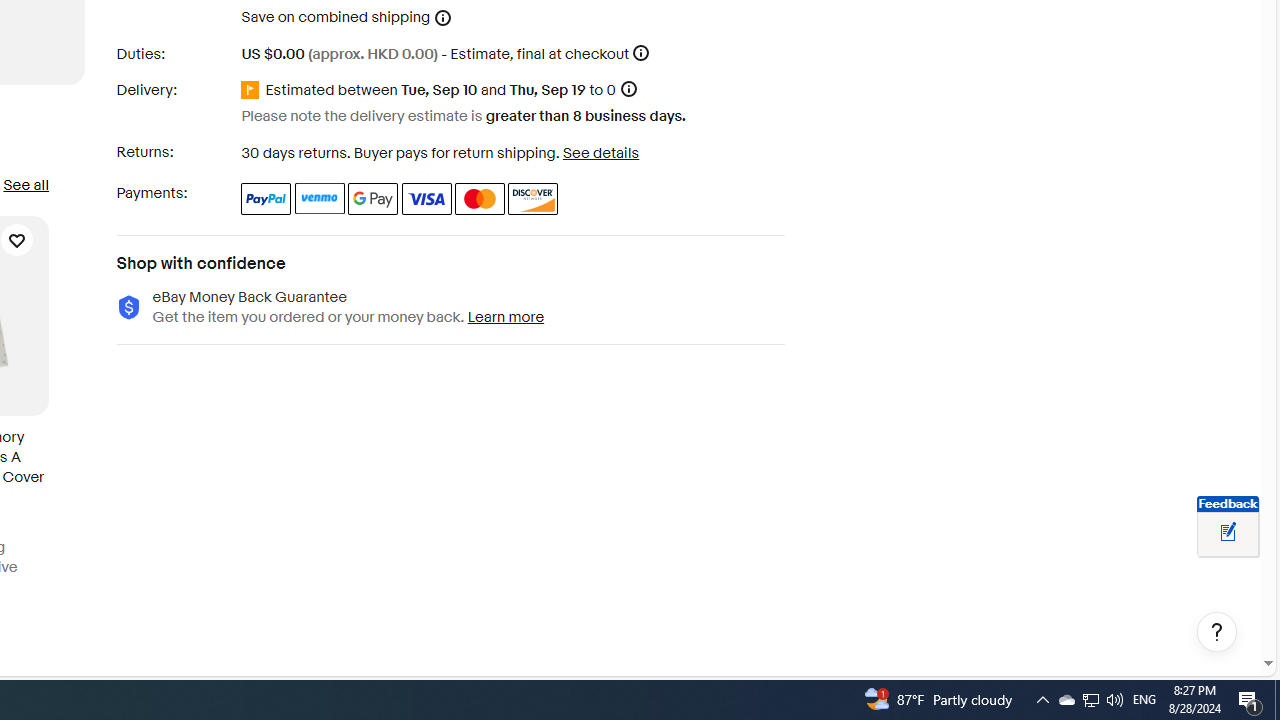  Describe the element at coordinates (480, 198) in the screenshot. I see `Master Card` at that location.